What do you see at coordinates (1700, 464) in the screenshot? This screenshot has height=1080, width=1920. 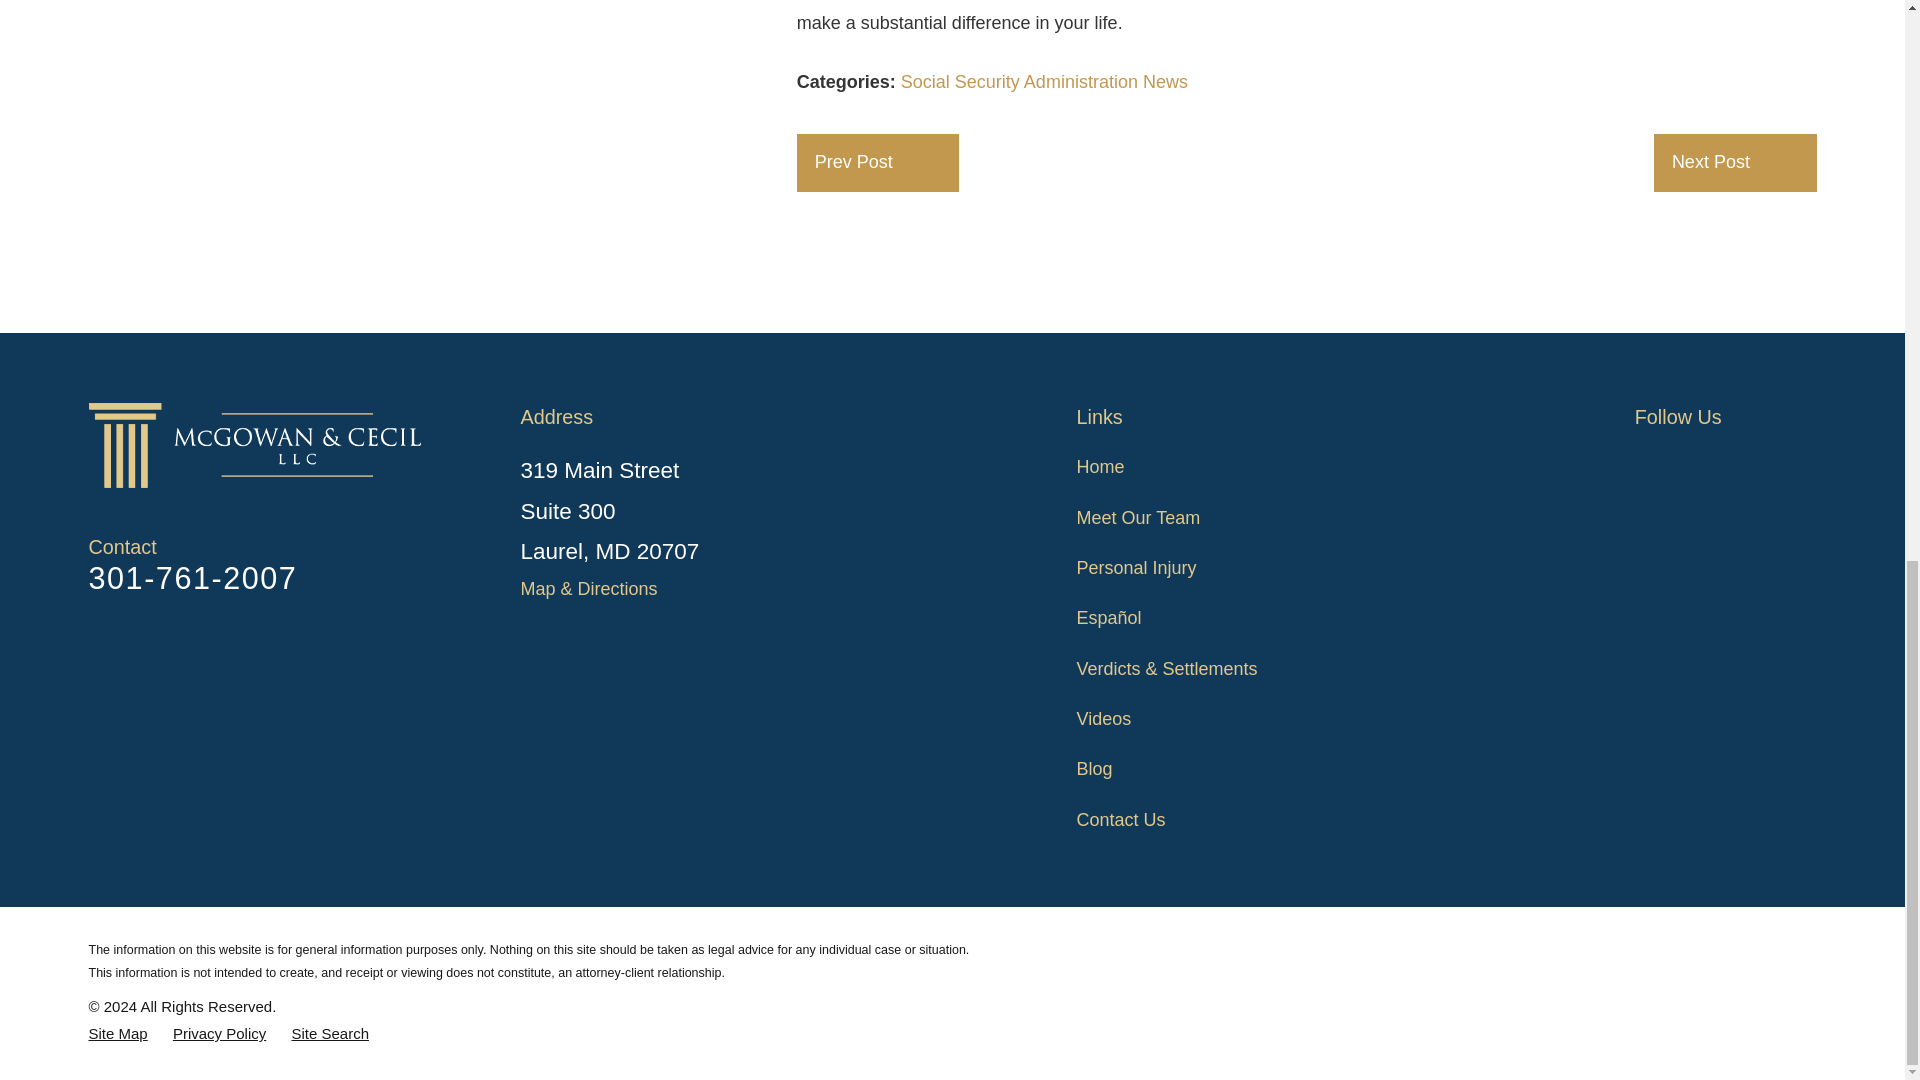 I see `Twitter` at bounding box center [1700, 464].